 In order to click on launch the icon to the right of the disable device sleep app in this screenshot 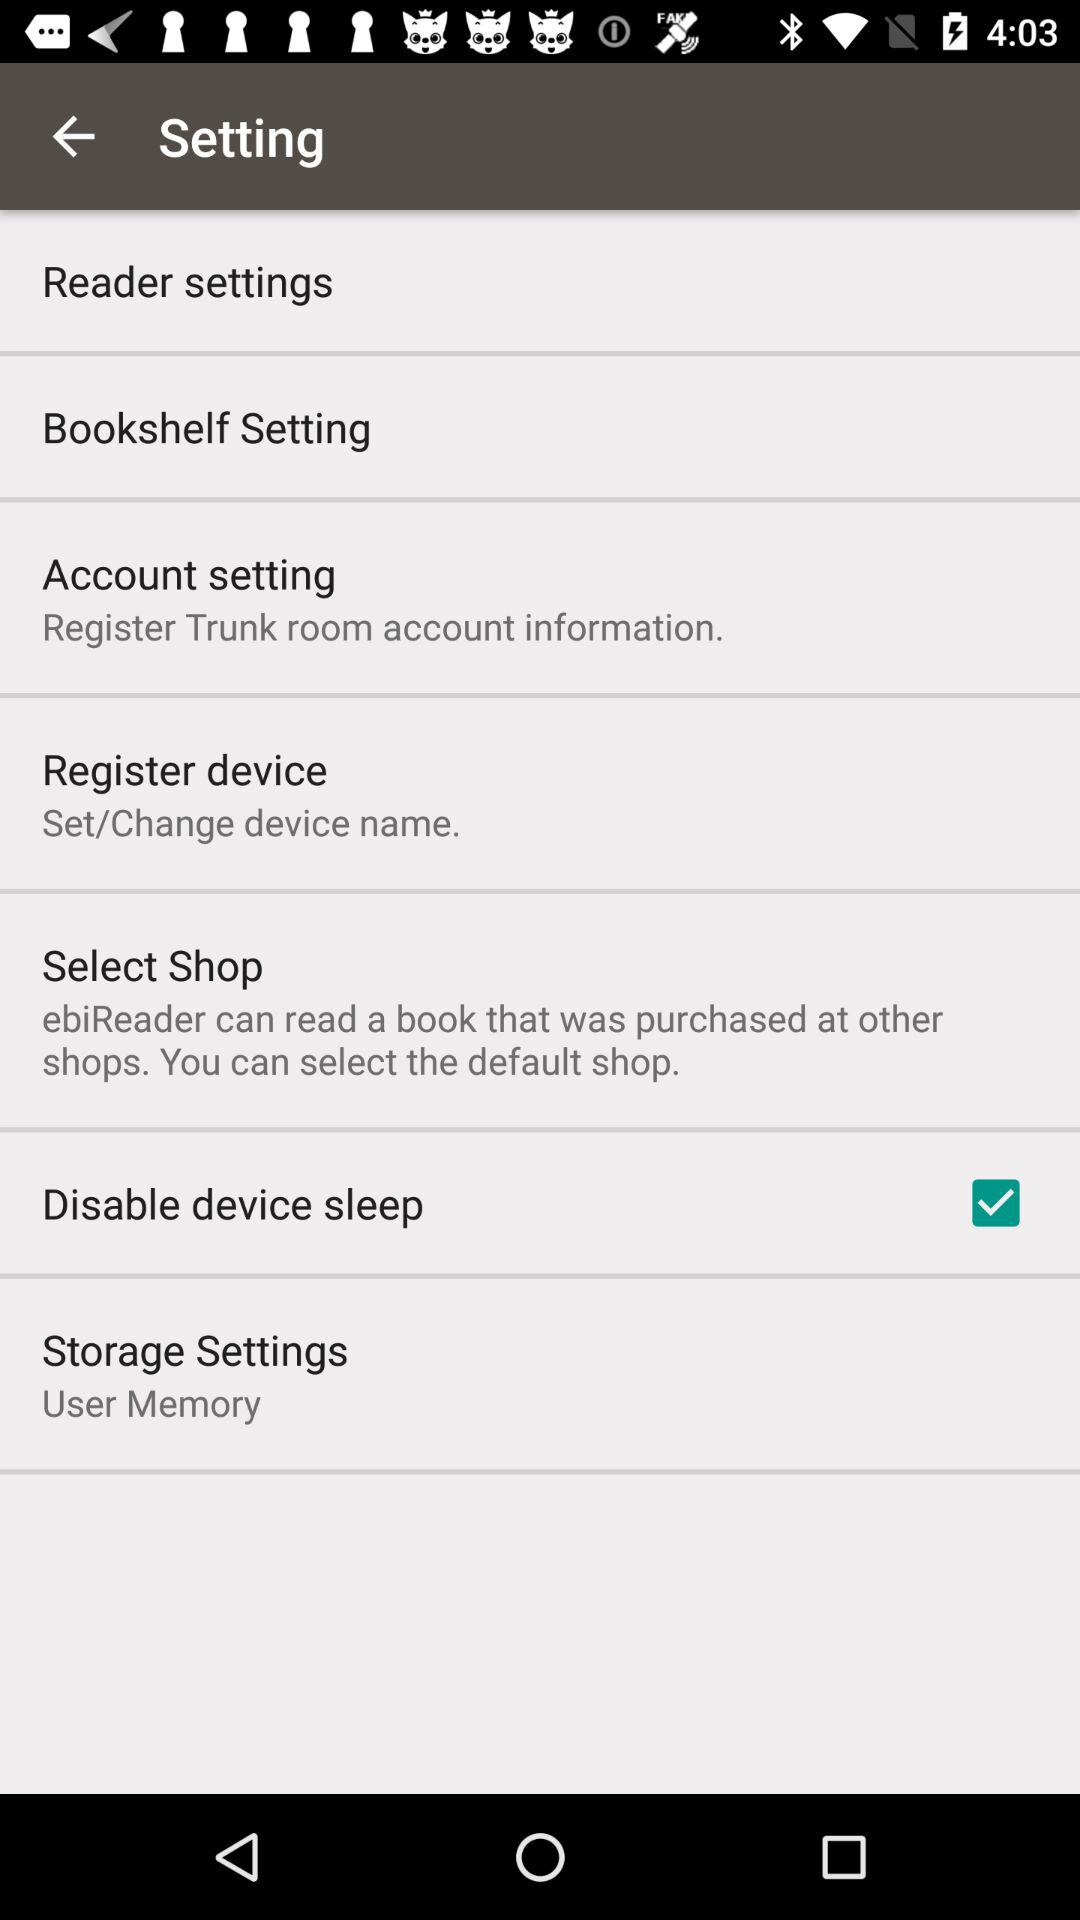, I will do `click(996, 1203)`.